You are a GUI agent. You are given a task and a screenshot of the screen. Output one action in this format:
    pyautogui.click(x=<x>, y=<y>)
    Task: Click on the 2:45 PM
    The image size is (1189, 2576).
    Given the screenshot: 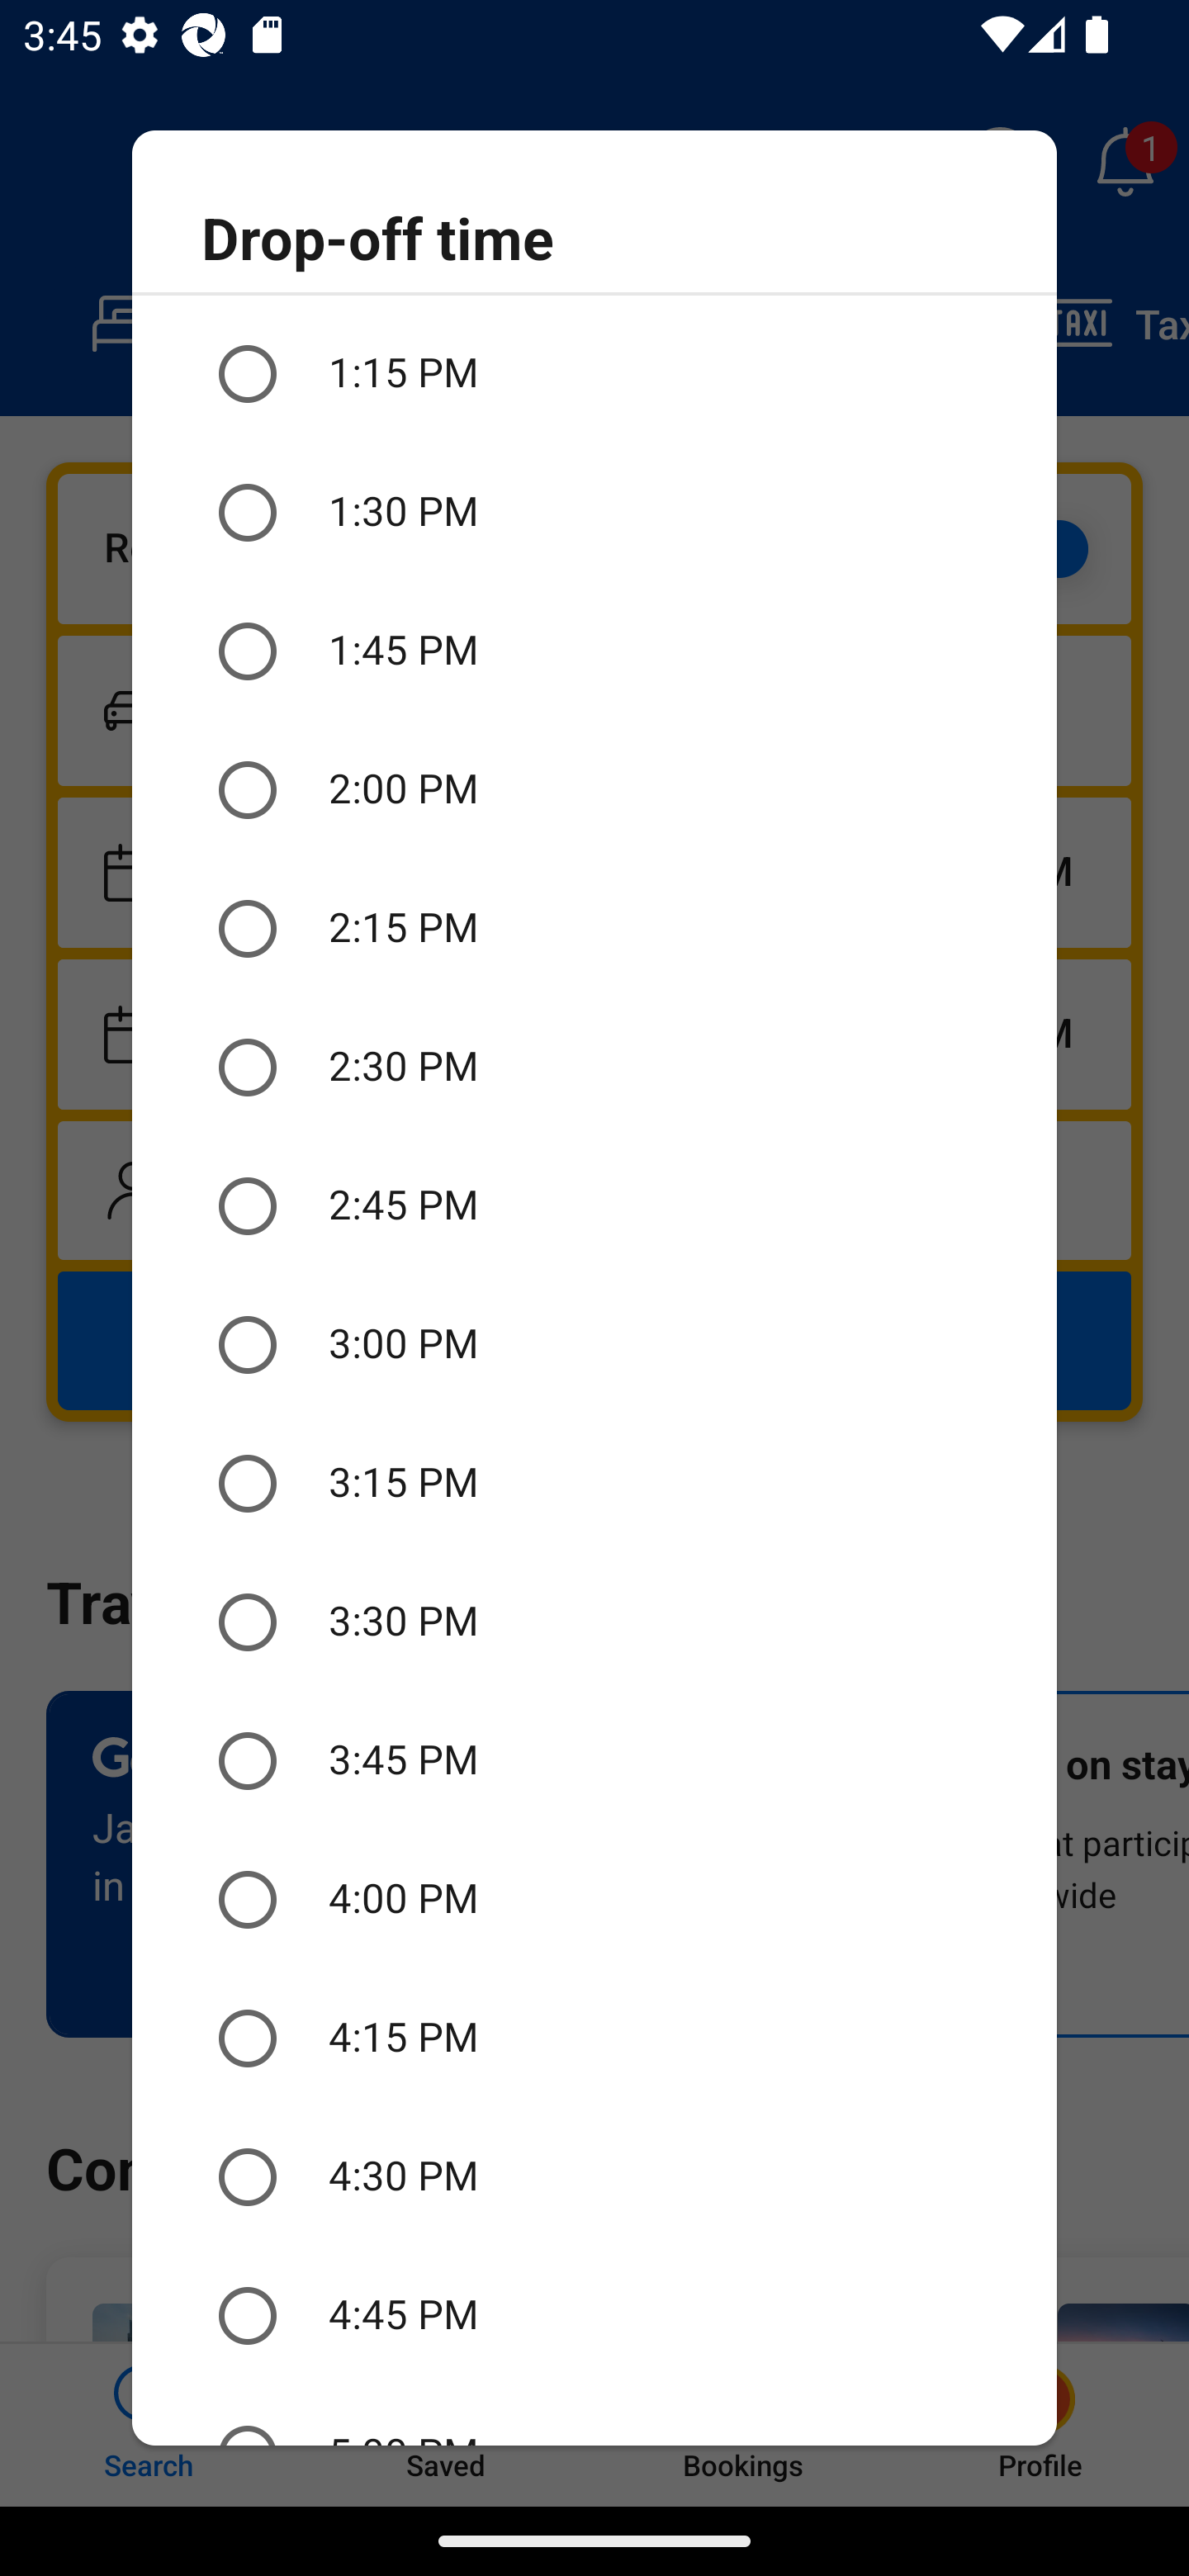 What is the action you would take?
    pyautogui.click(x=594, y=1205)
    